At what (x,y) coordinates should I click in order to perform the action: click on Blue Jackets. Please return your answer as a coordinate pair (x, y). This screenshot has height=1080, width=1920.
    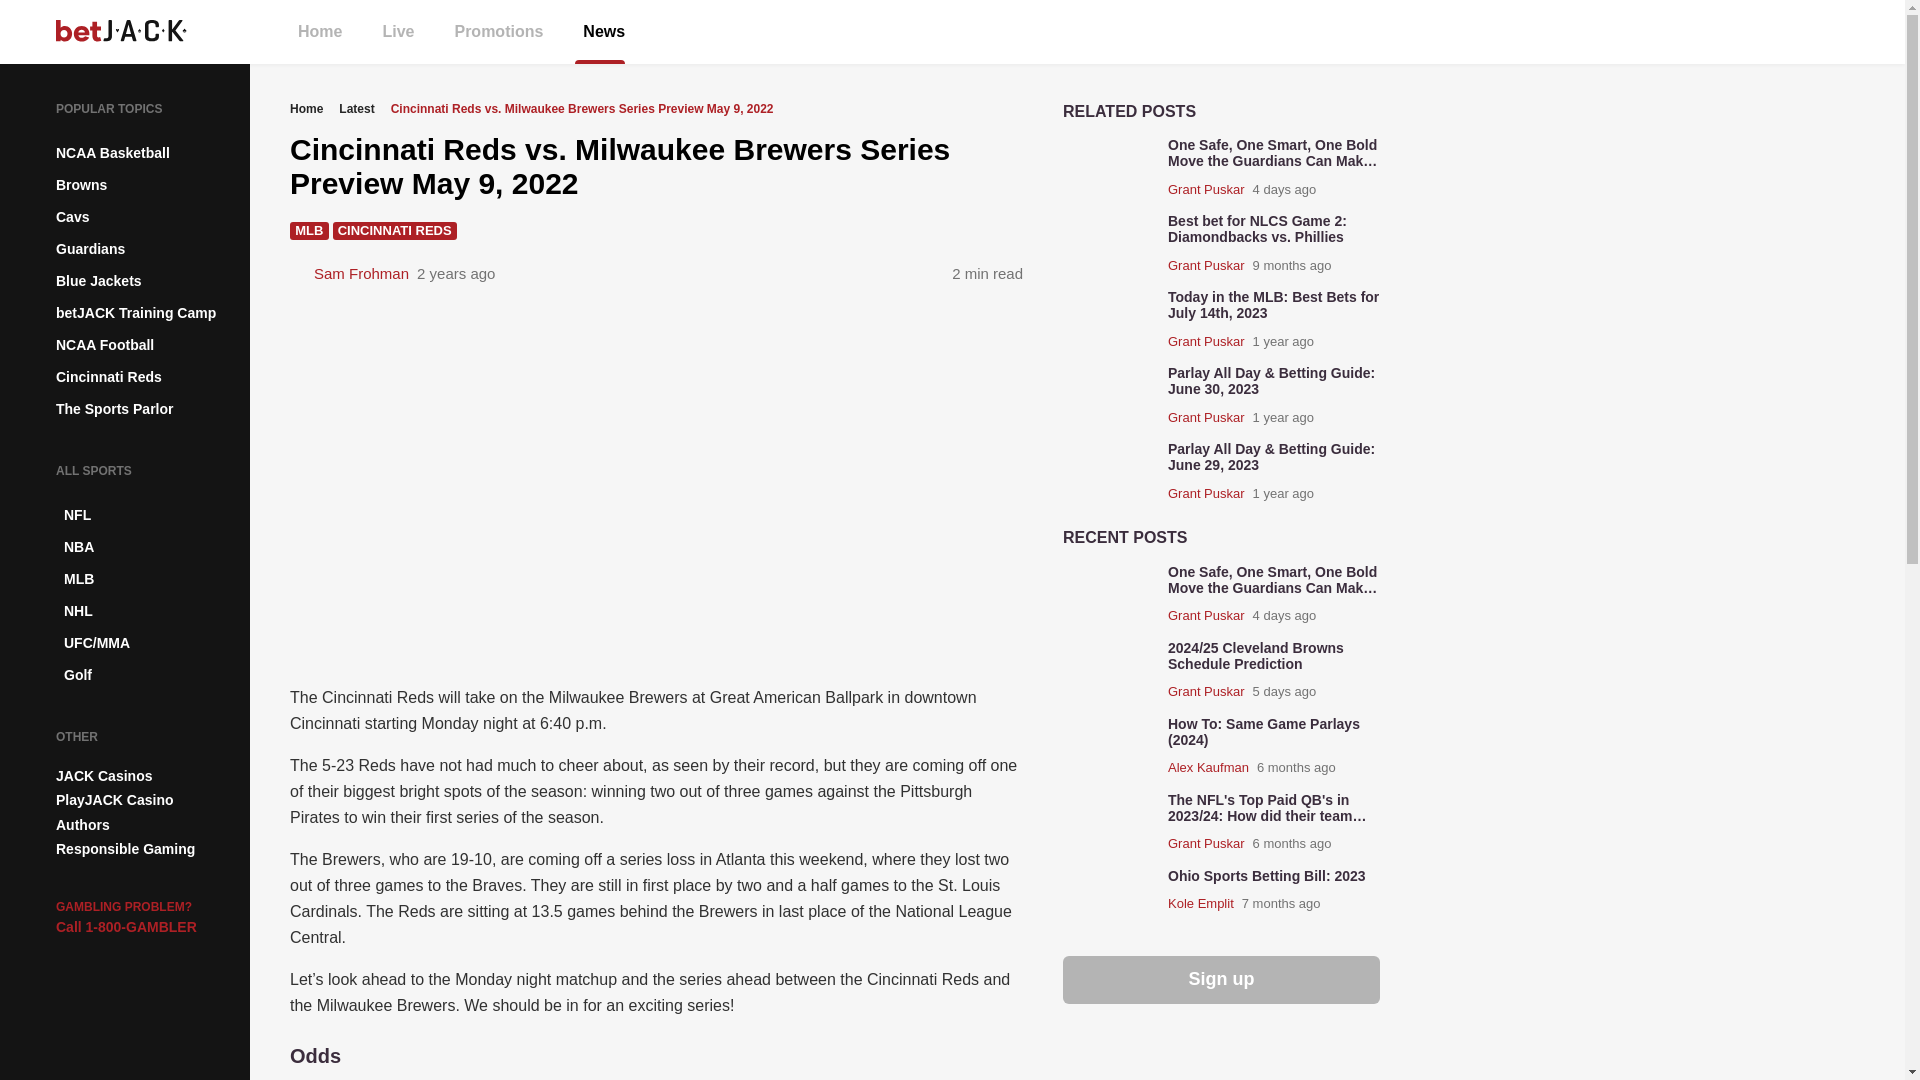
    Looking at the image, I should click on (144, 280).